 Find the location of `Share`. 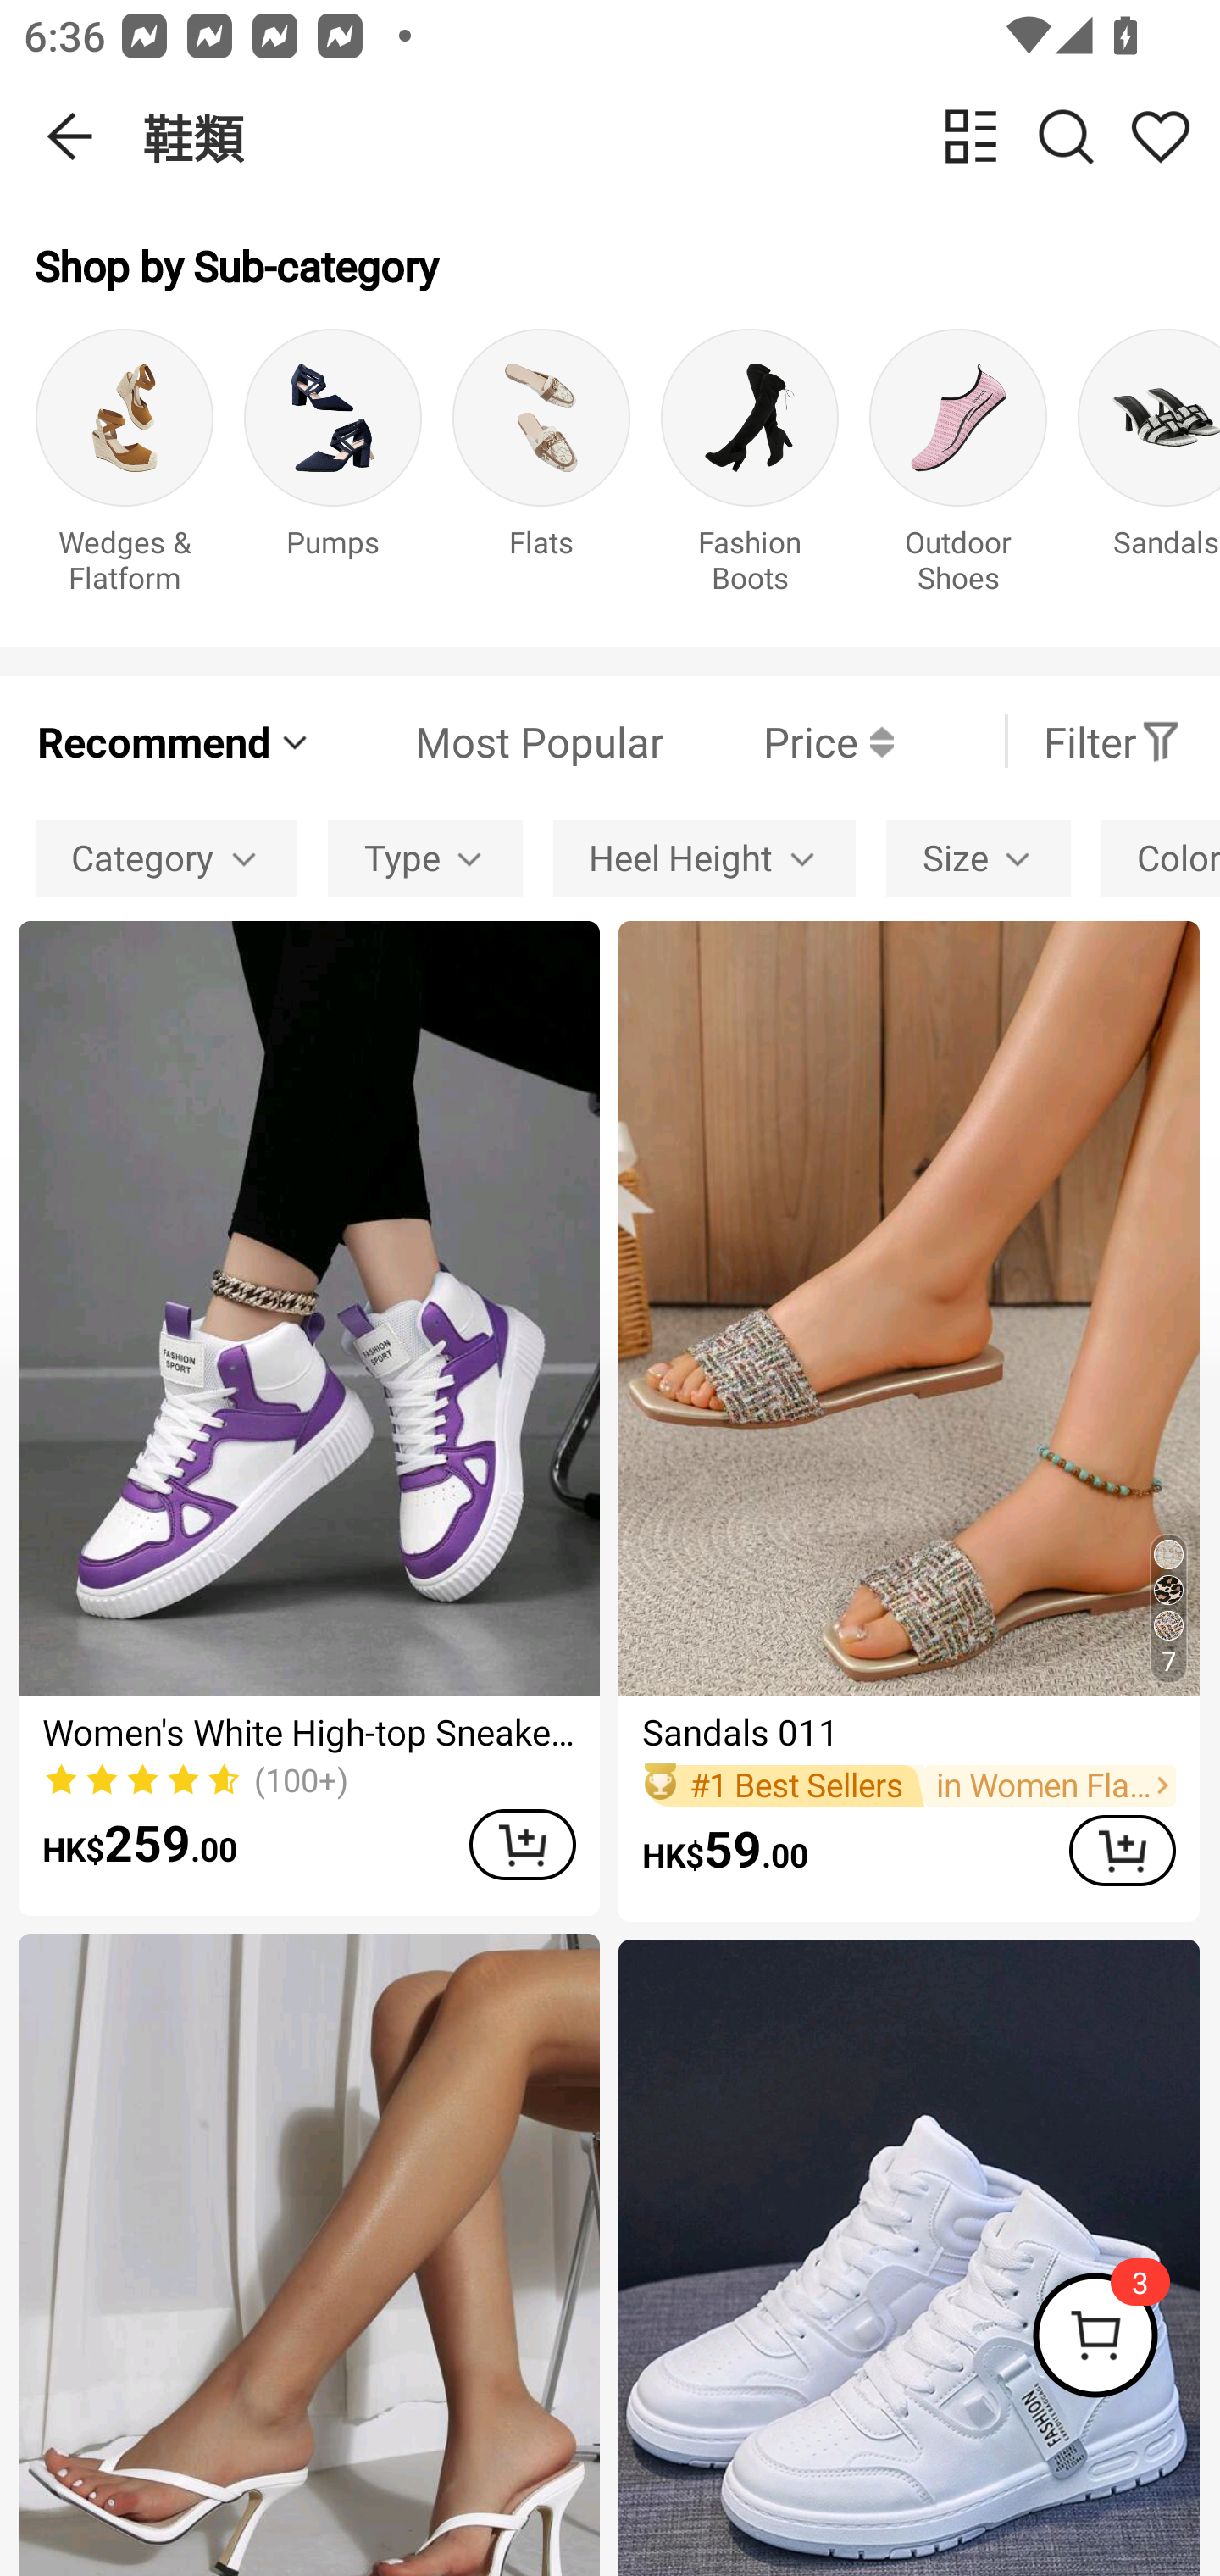

Share is located at coordinates (1160, 136).